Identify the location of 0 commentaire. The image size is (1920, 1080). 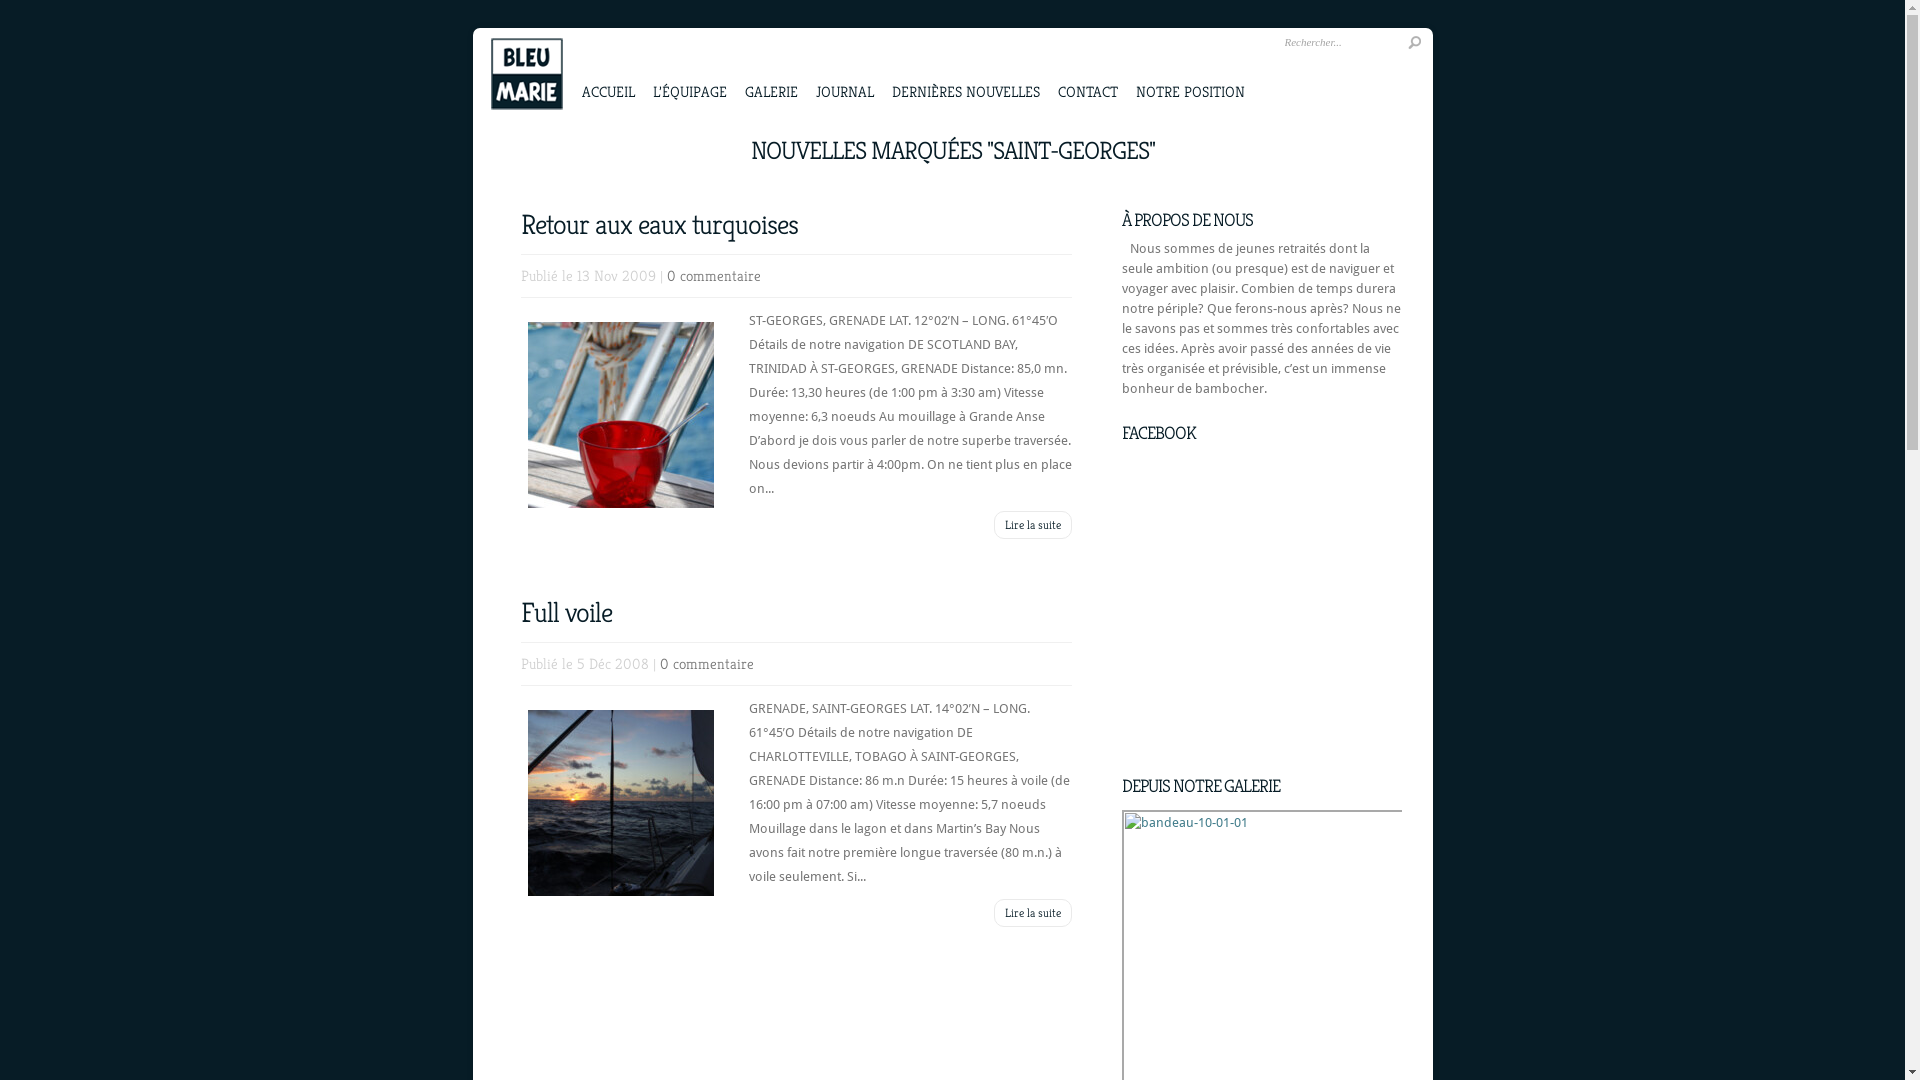
(707, 664).